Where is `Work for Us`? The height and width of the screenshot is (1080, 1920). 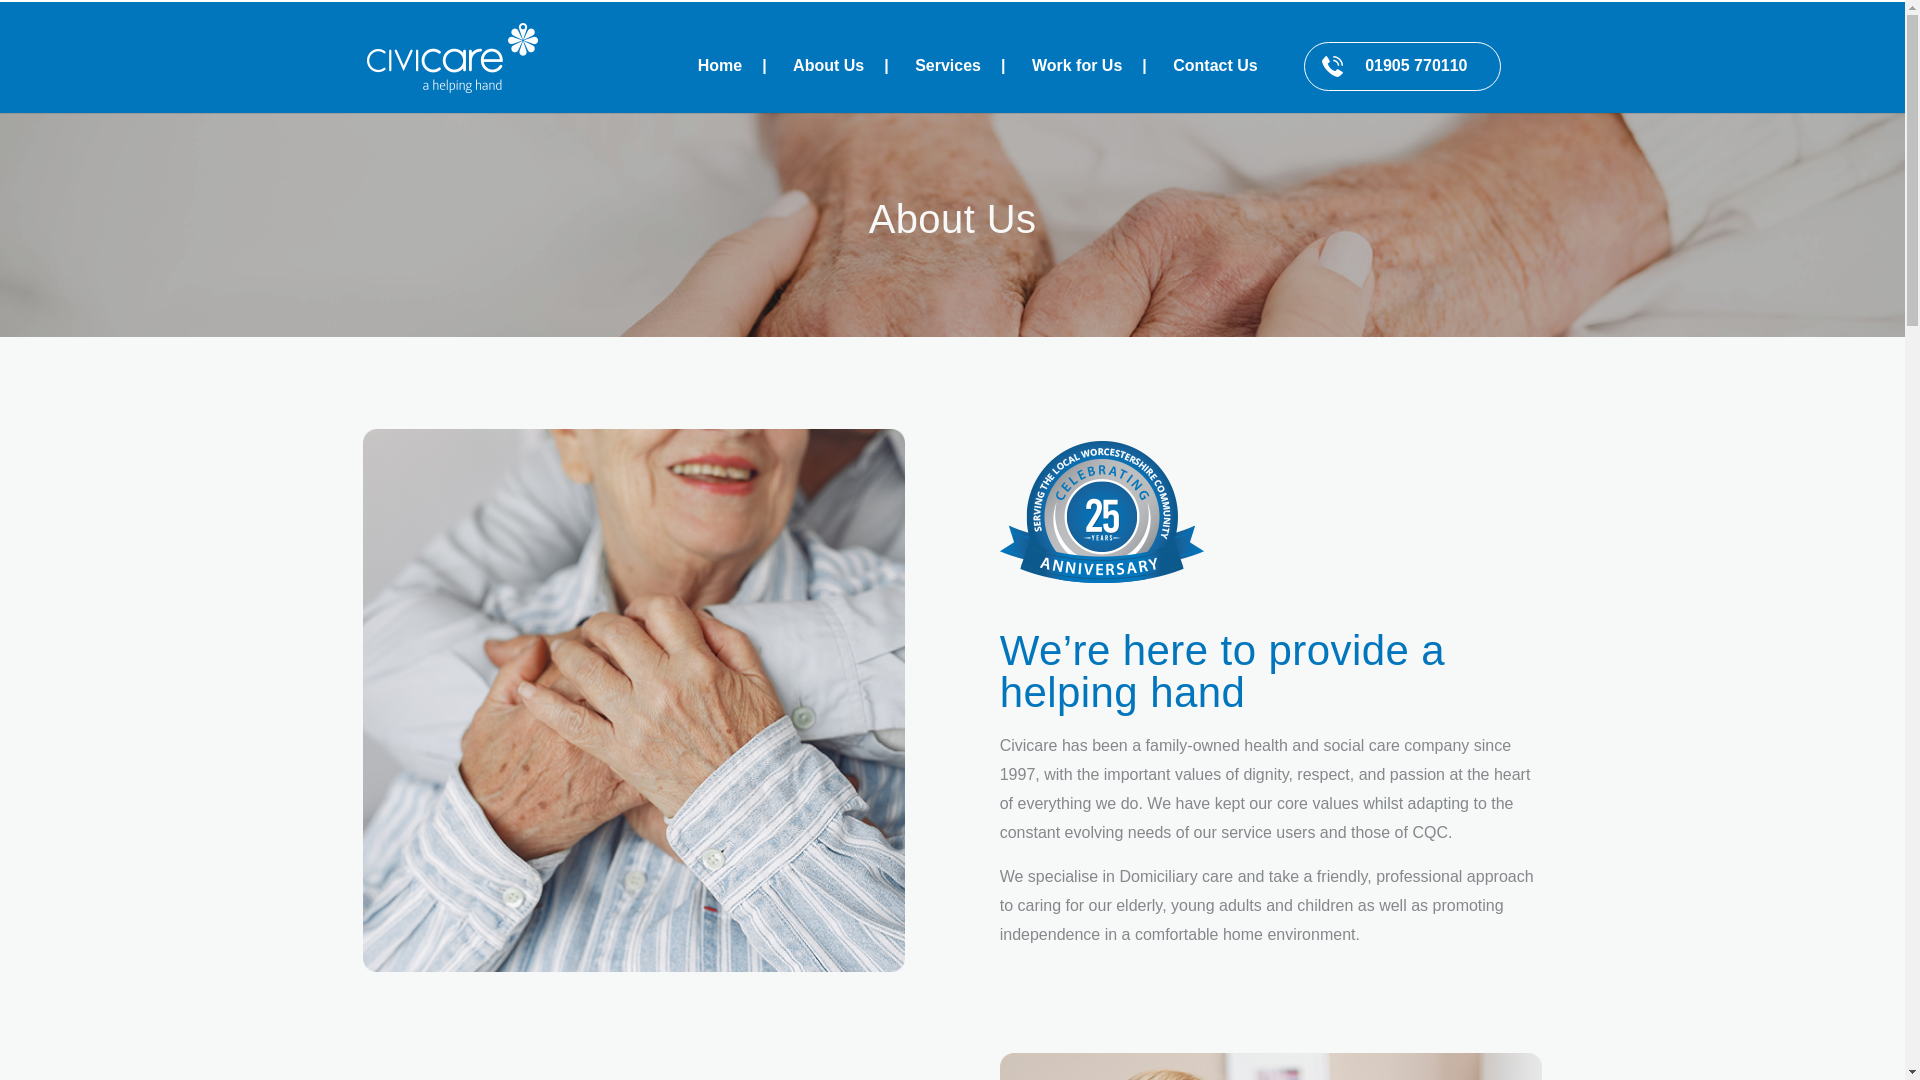
Work for Us is located at coordinates (1080, 86).